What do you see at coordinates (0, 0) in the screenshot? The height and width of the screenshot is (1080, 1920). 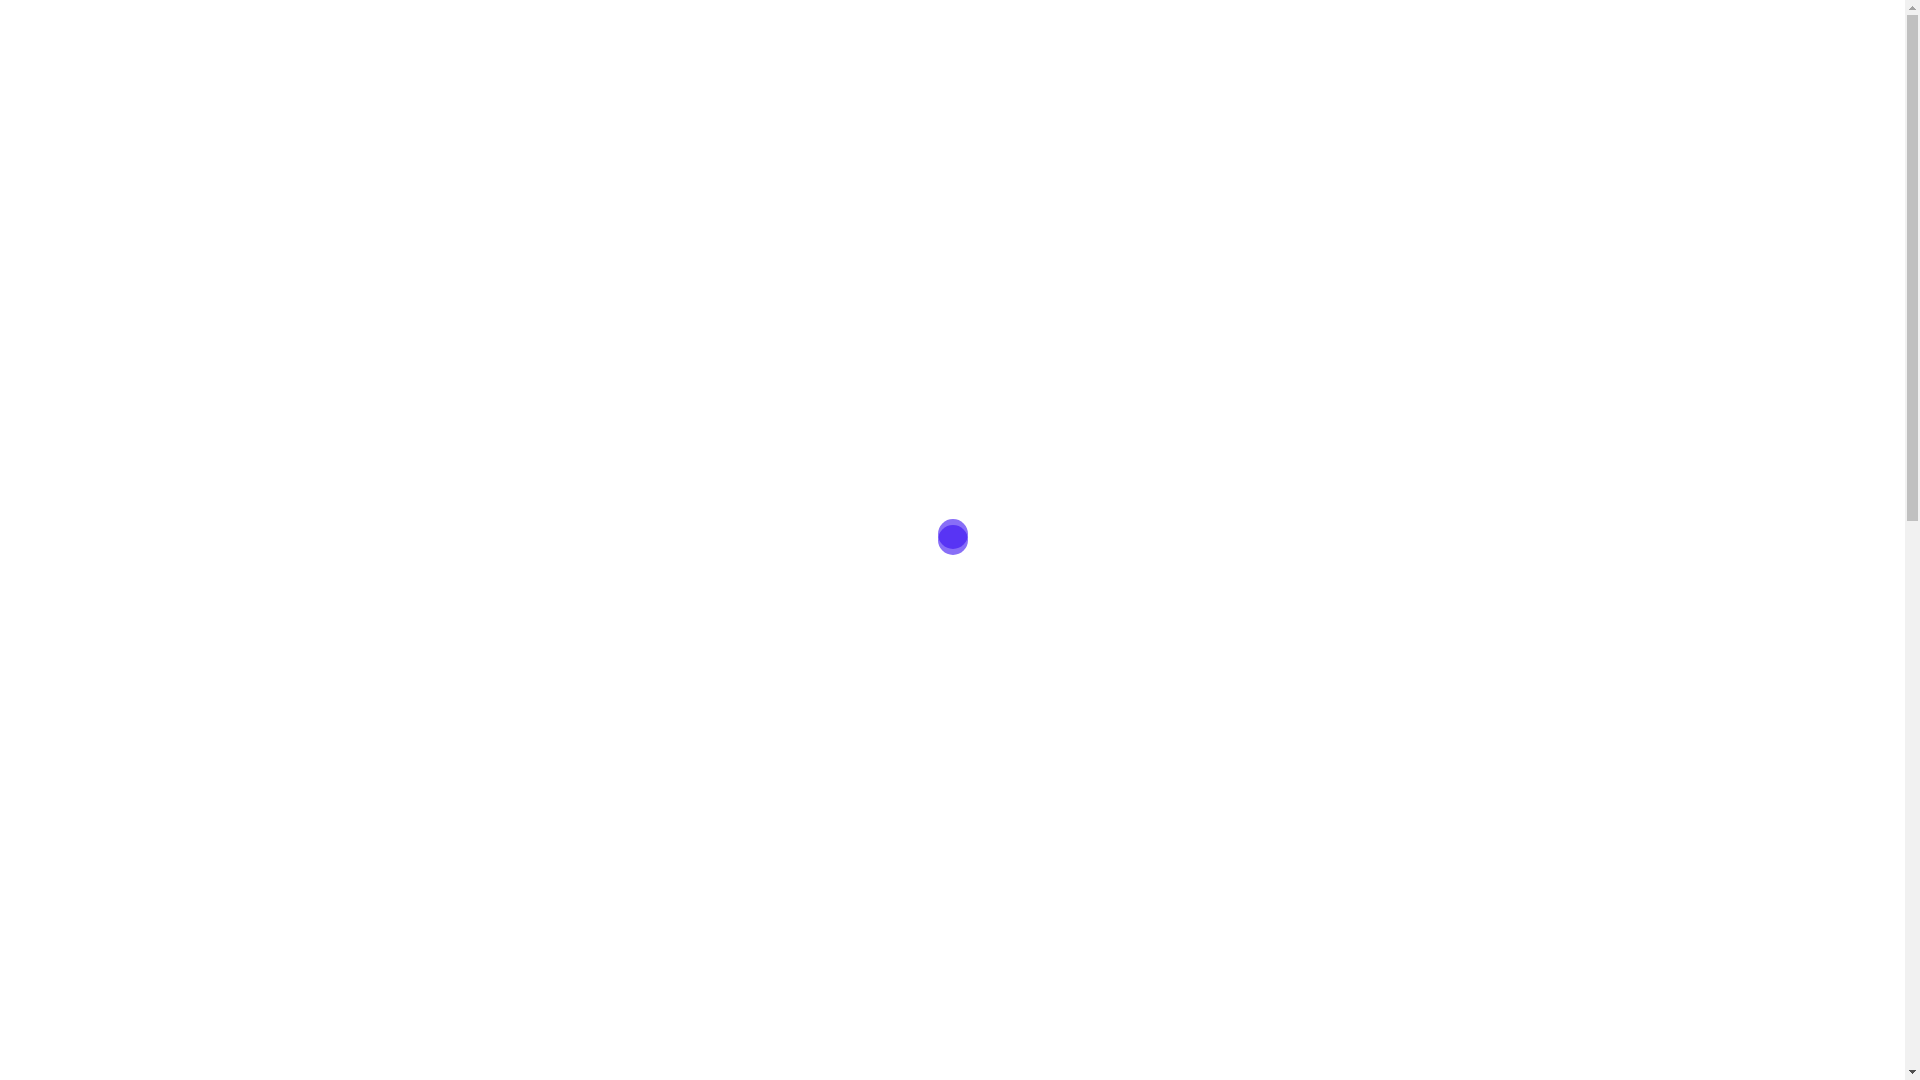 I see `Skip to content` at bounding box center [0, 0].